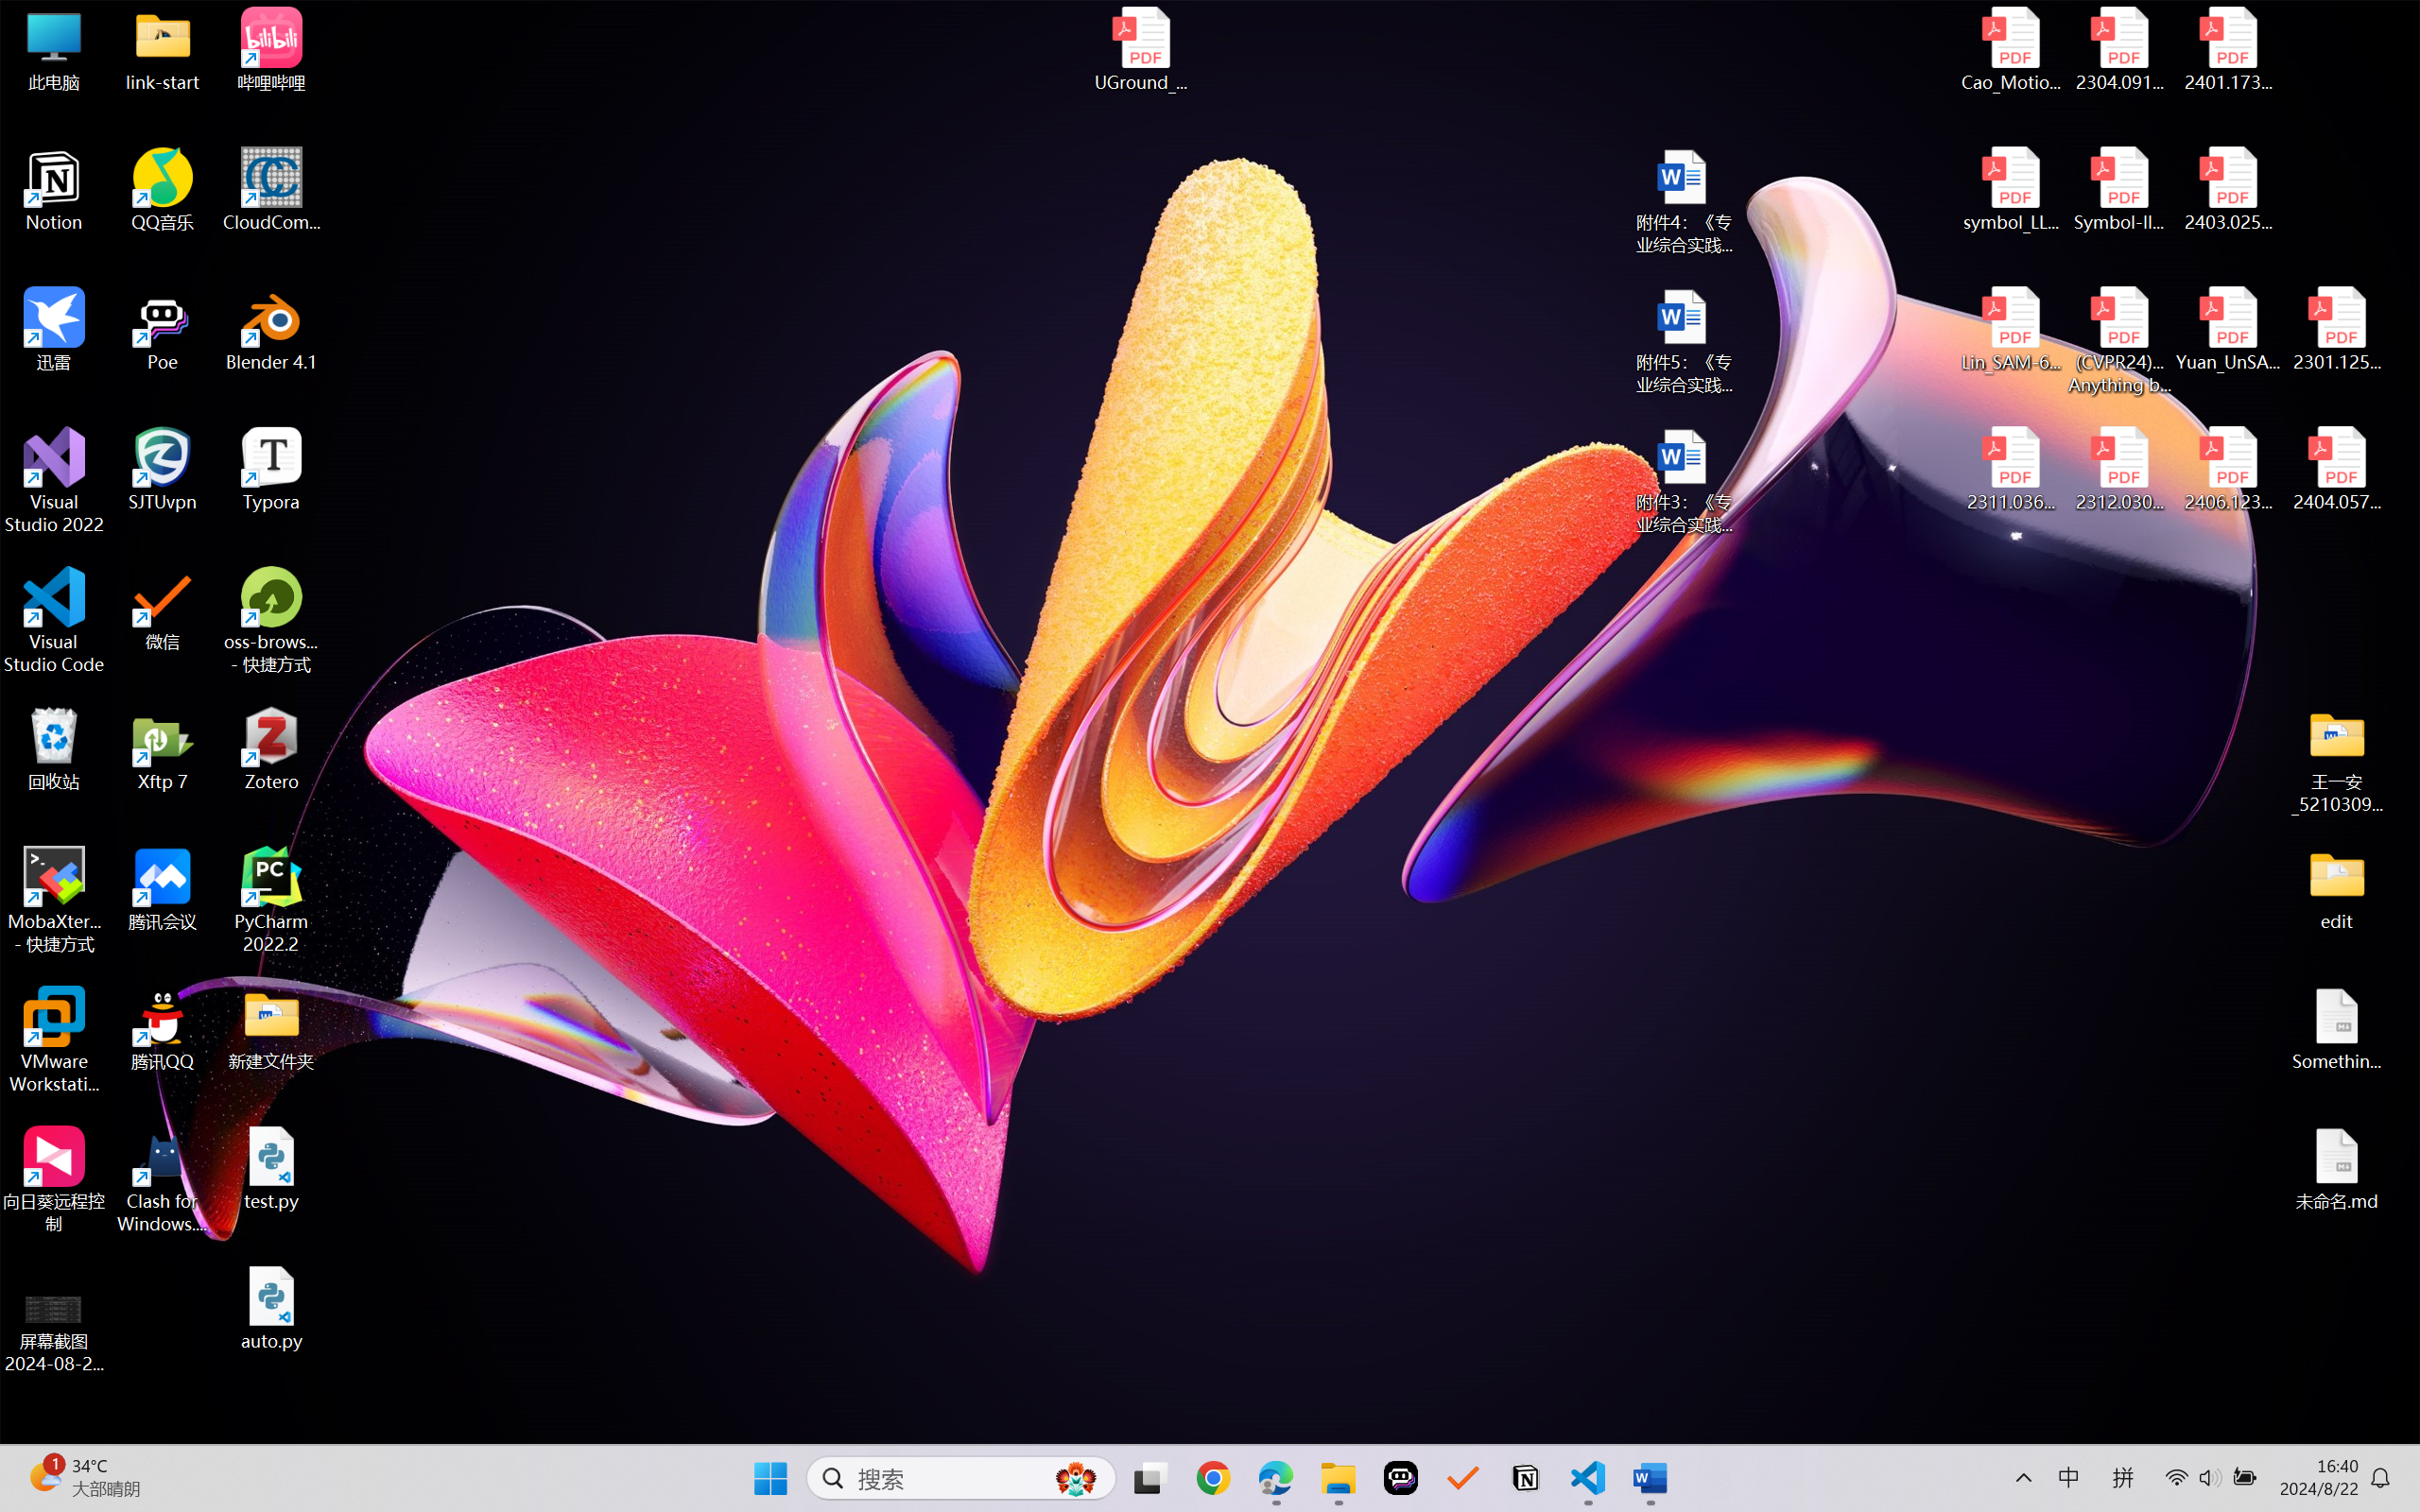 Image resolution: width=2420 pixels, height=1512 pixels. Describe the element at coordinates (2227, 49) in the screenshot. I see `2401.17399v1.pdf` at that location.